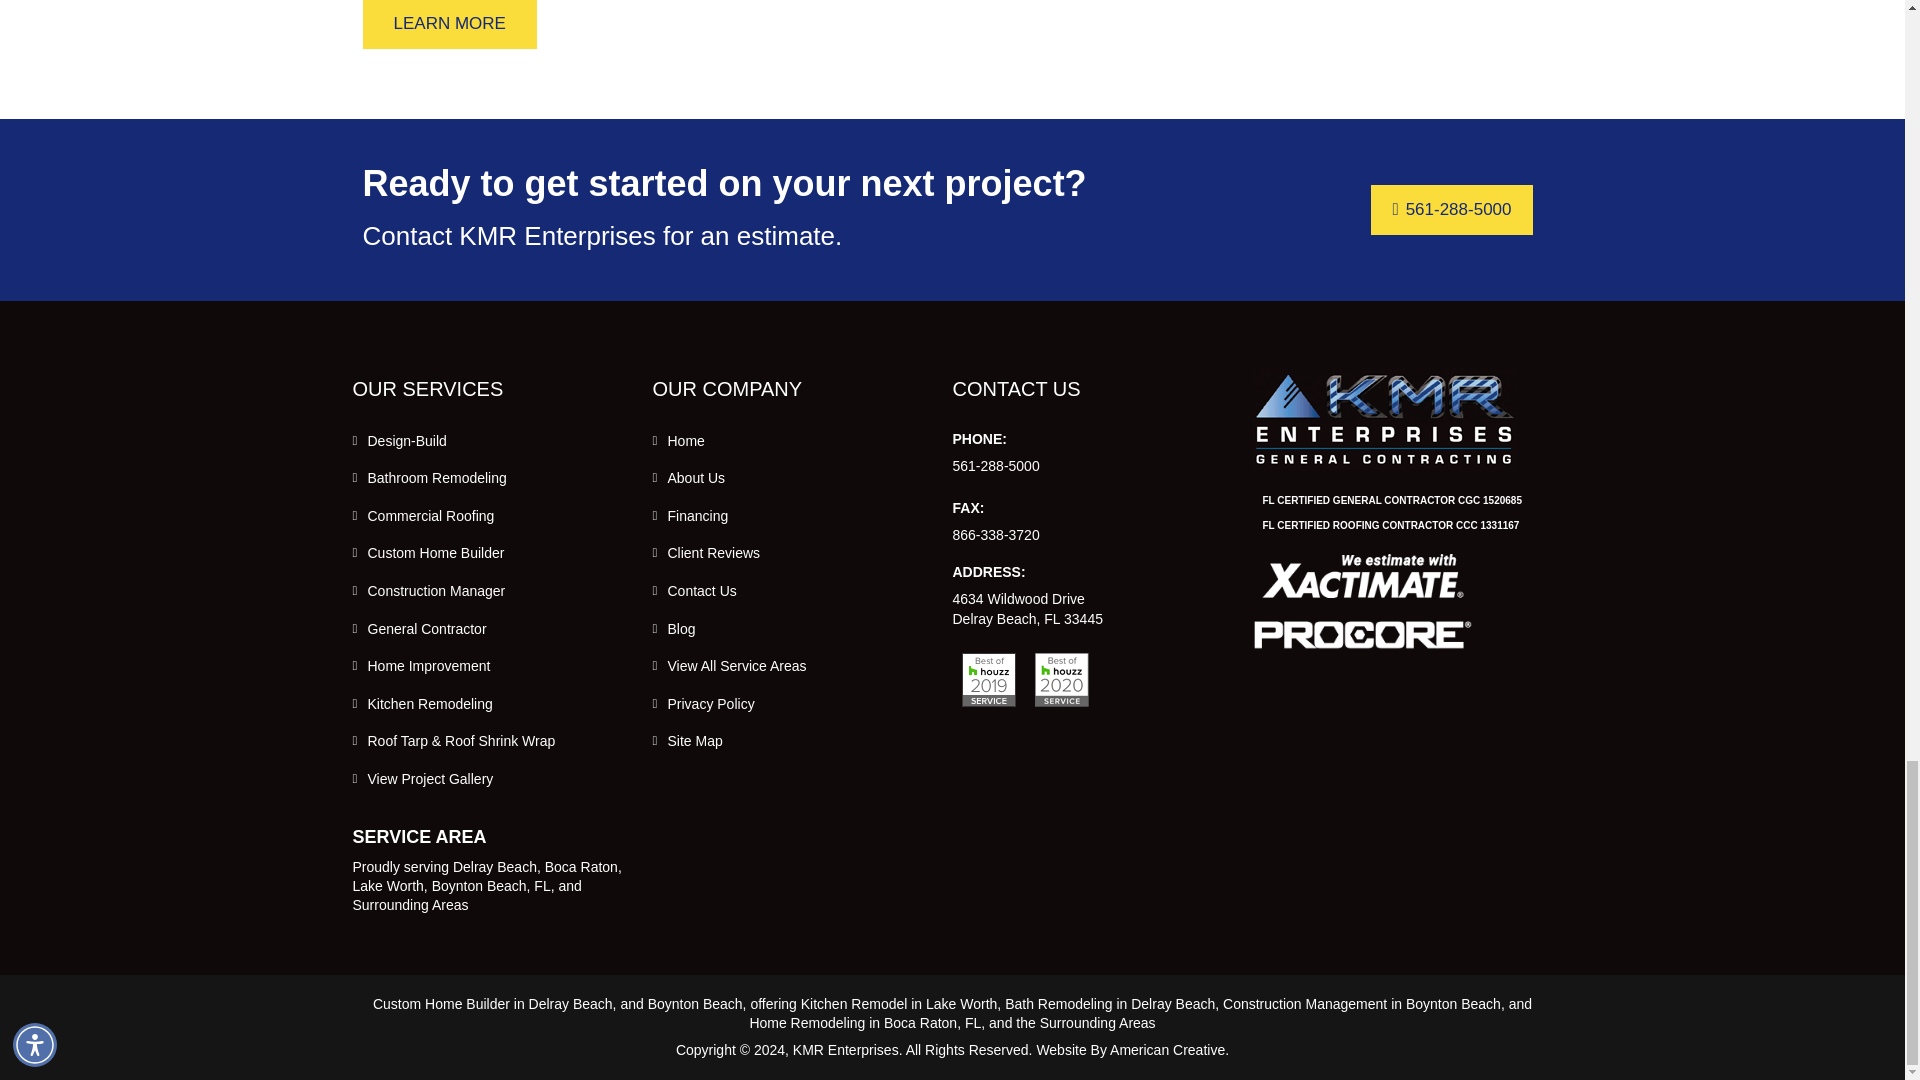 This screenshot has height=1080, width=1920. What do you see at coordinates (436, 552) in the screenshot?
I see `Custom Home Builder` at bounding box center [436, 552].